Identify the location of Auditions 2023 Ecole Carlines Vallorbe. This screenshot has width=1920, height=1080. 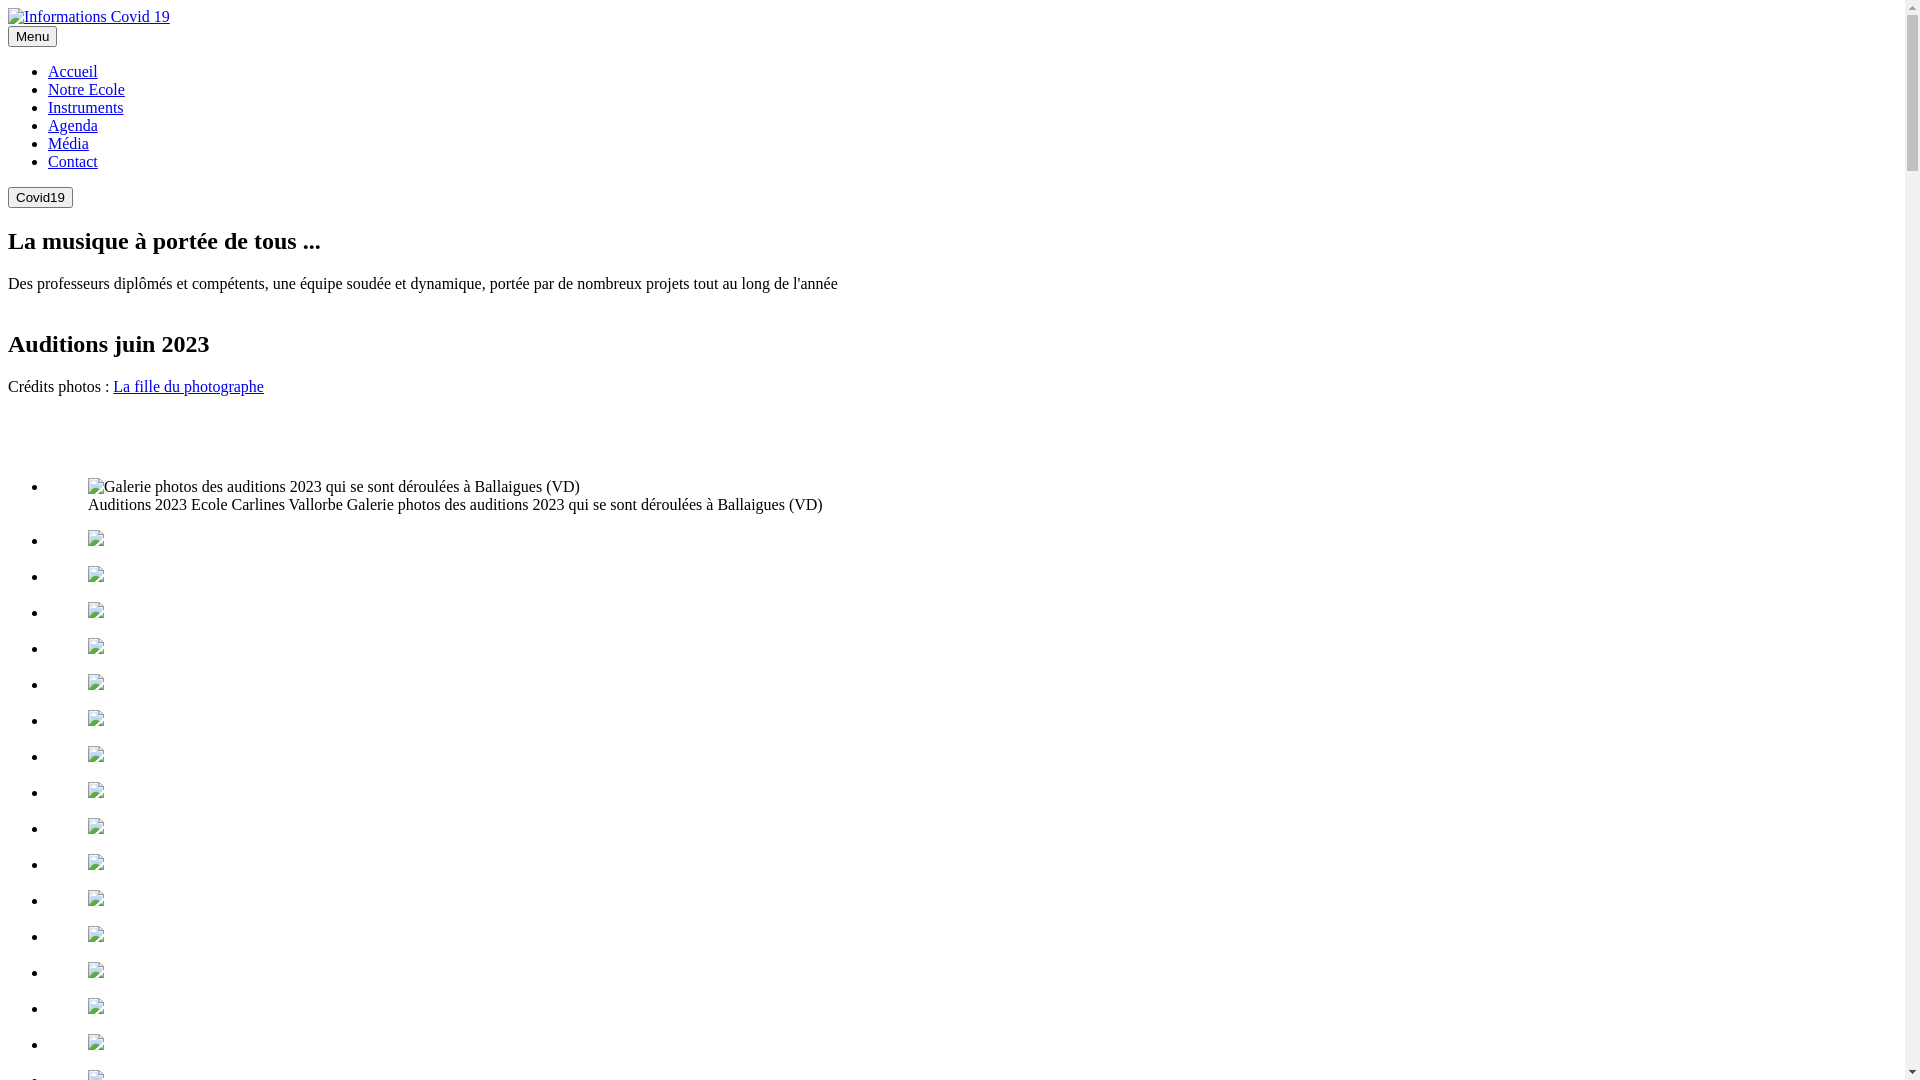
(334, 487).